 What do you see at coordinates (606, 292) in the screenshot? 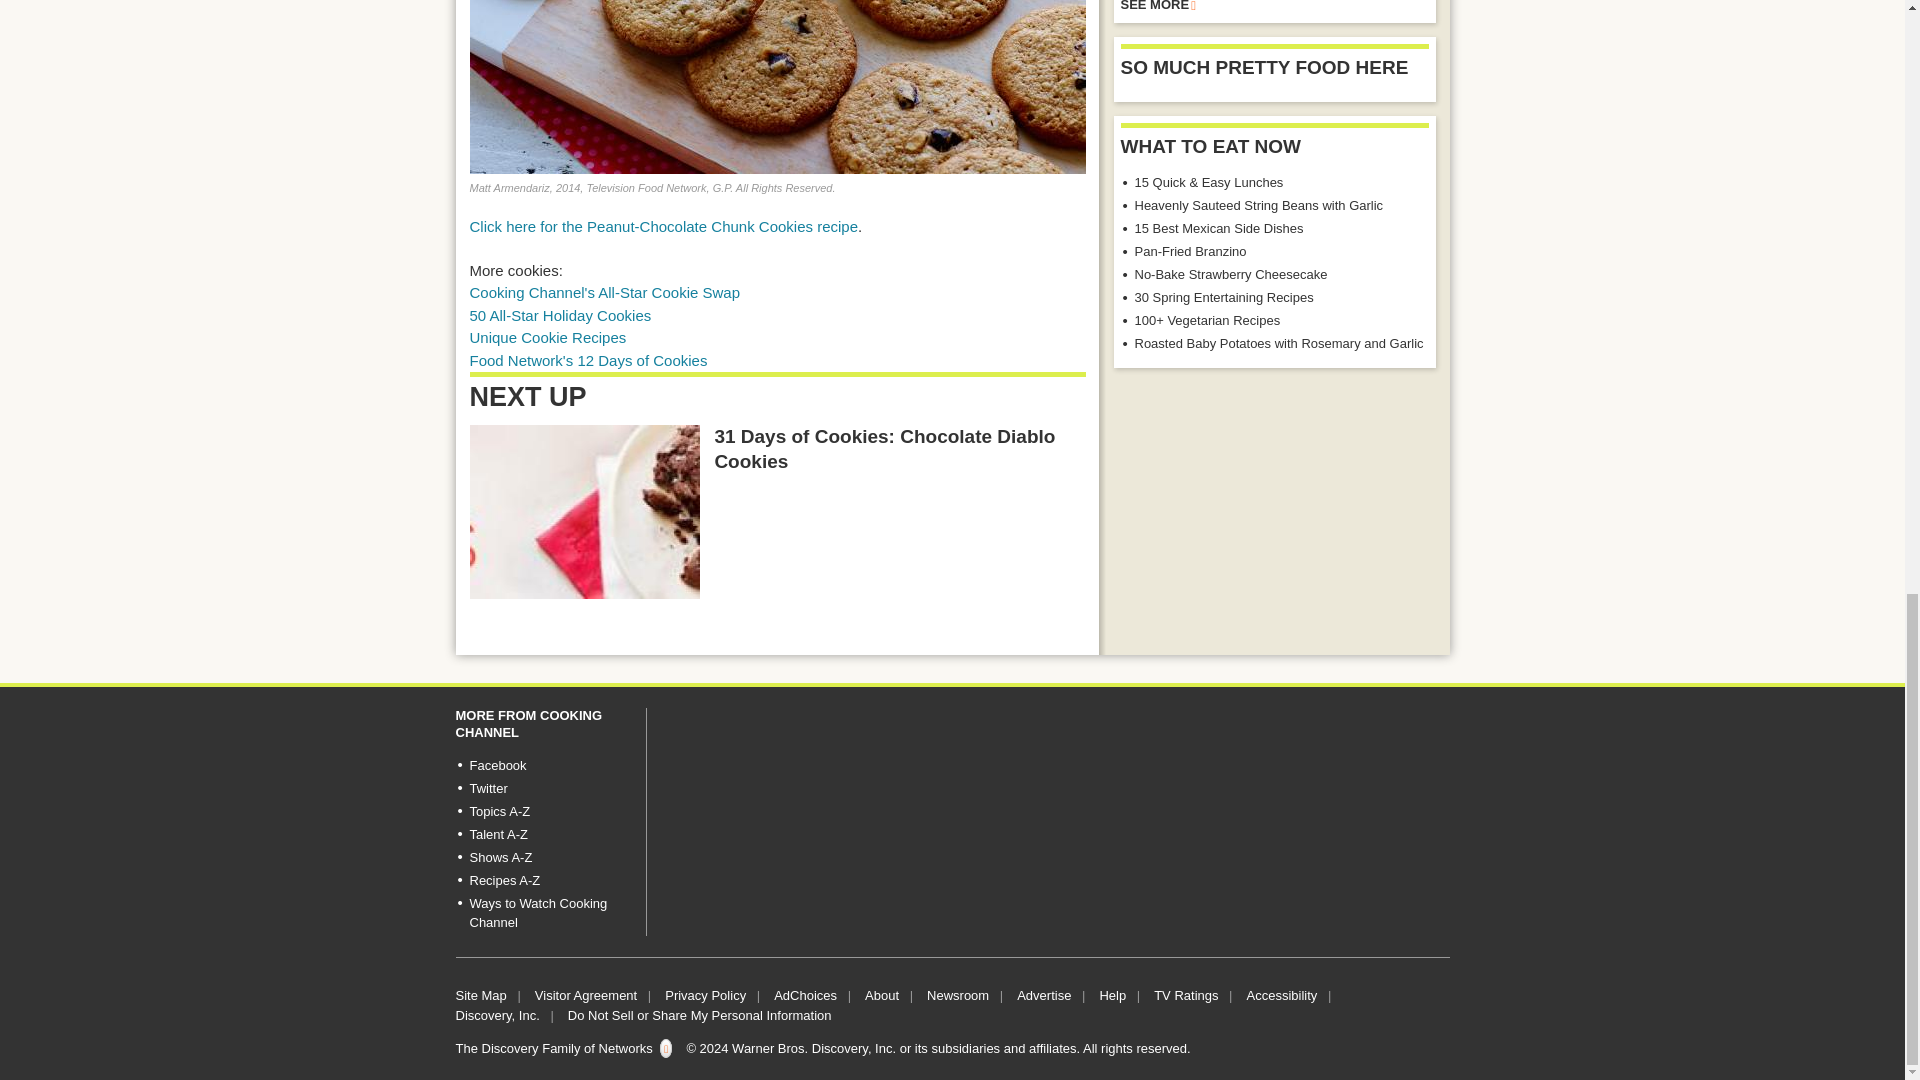
I see `Cooking Channel` at bounding box center [606, 292].